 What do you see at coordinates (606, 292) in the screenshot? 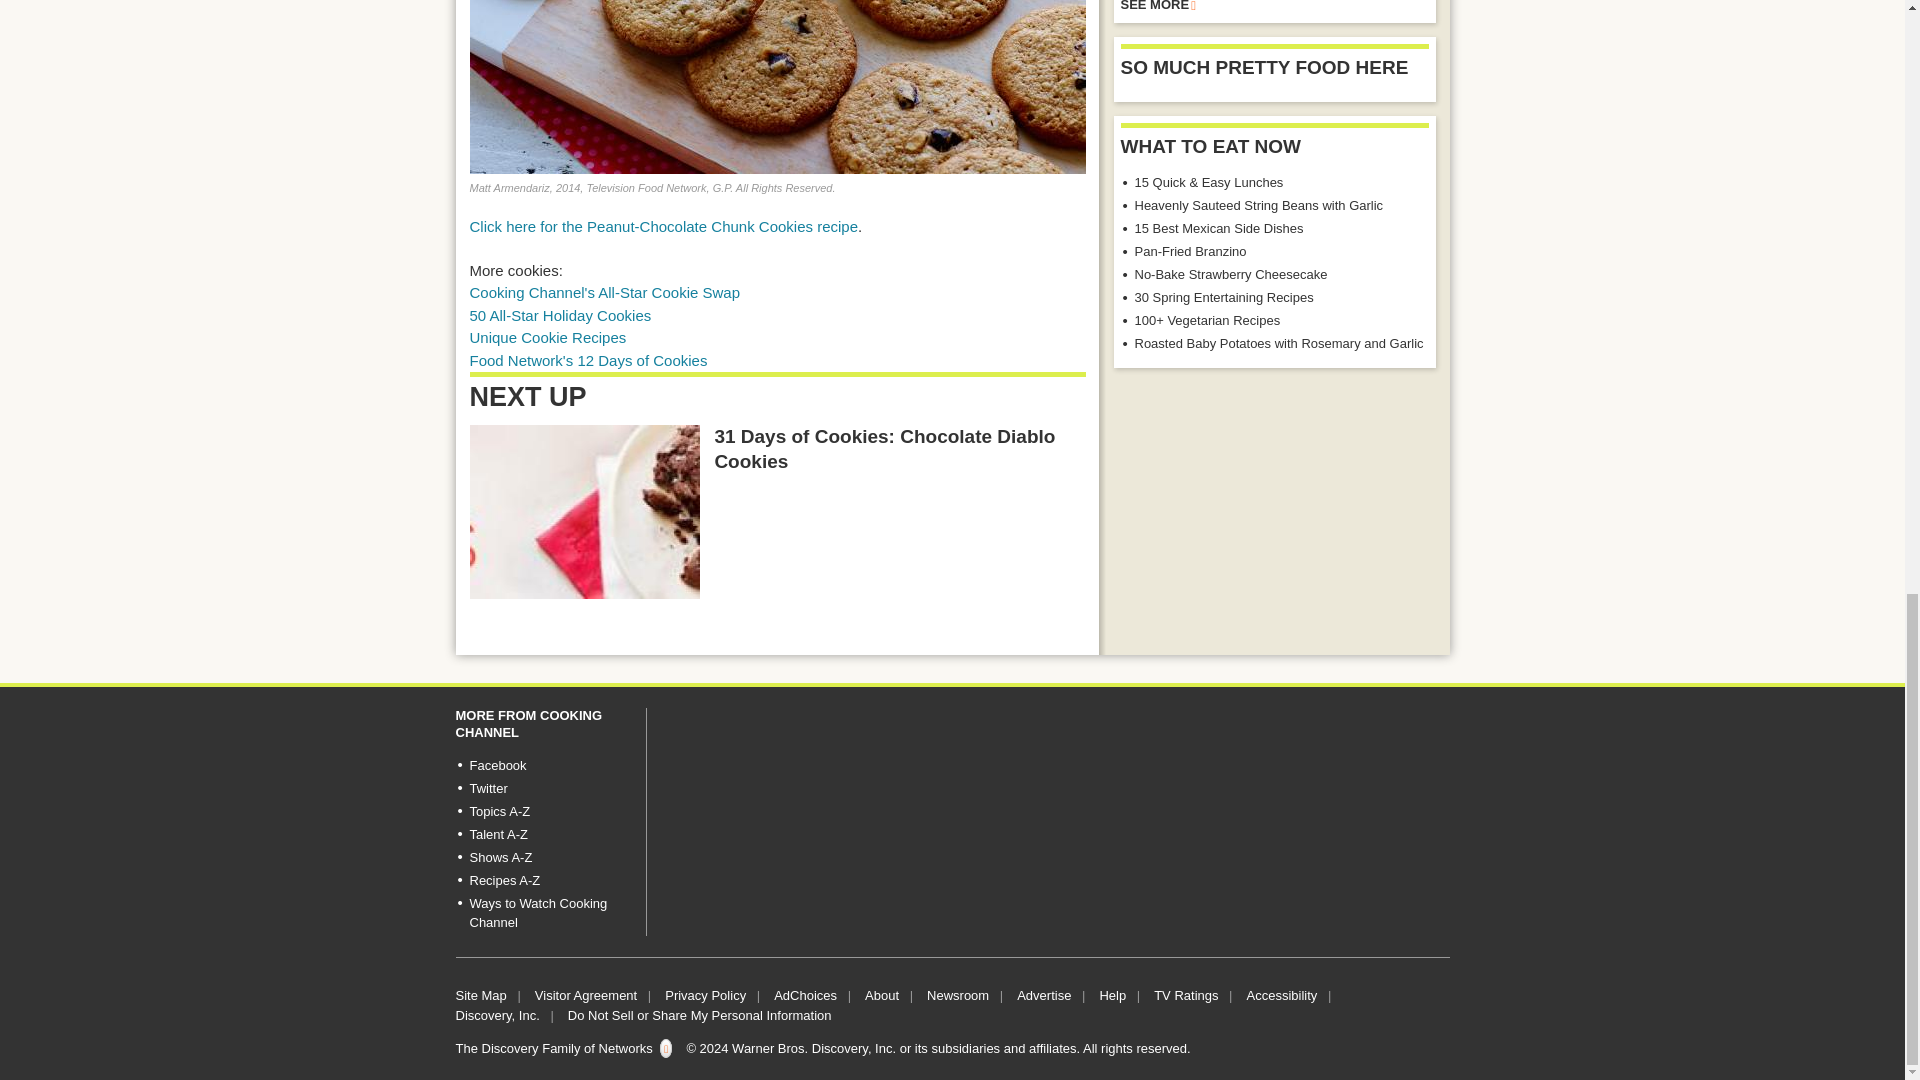
I see `Cooking Channel` at bounding box center [606, 292].